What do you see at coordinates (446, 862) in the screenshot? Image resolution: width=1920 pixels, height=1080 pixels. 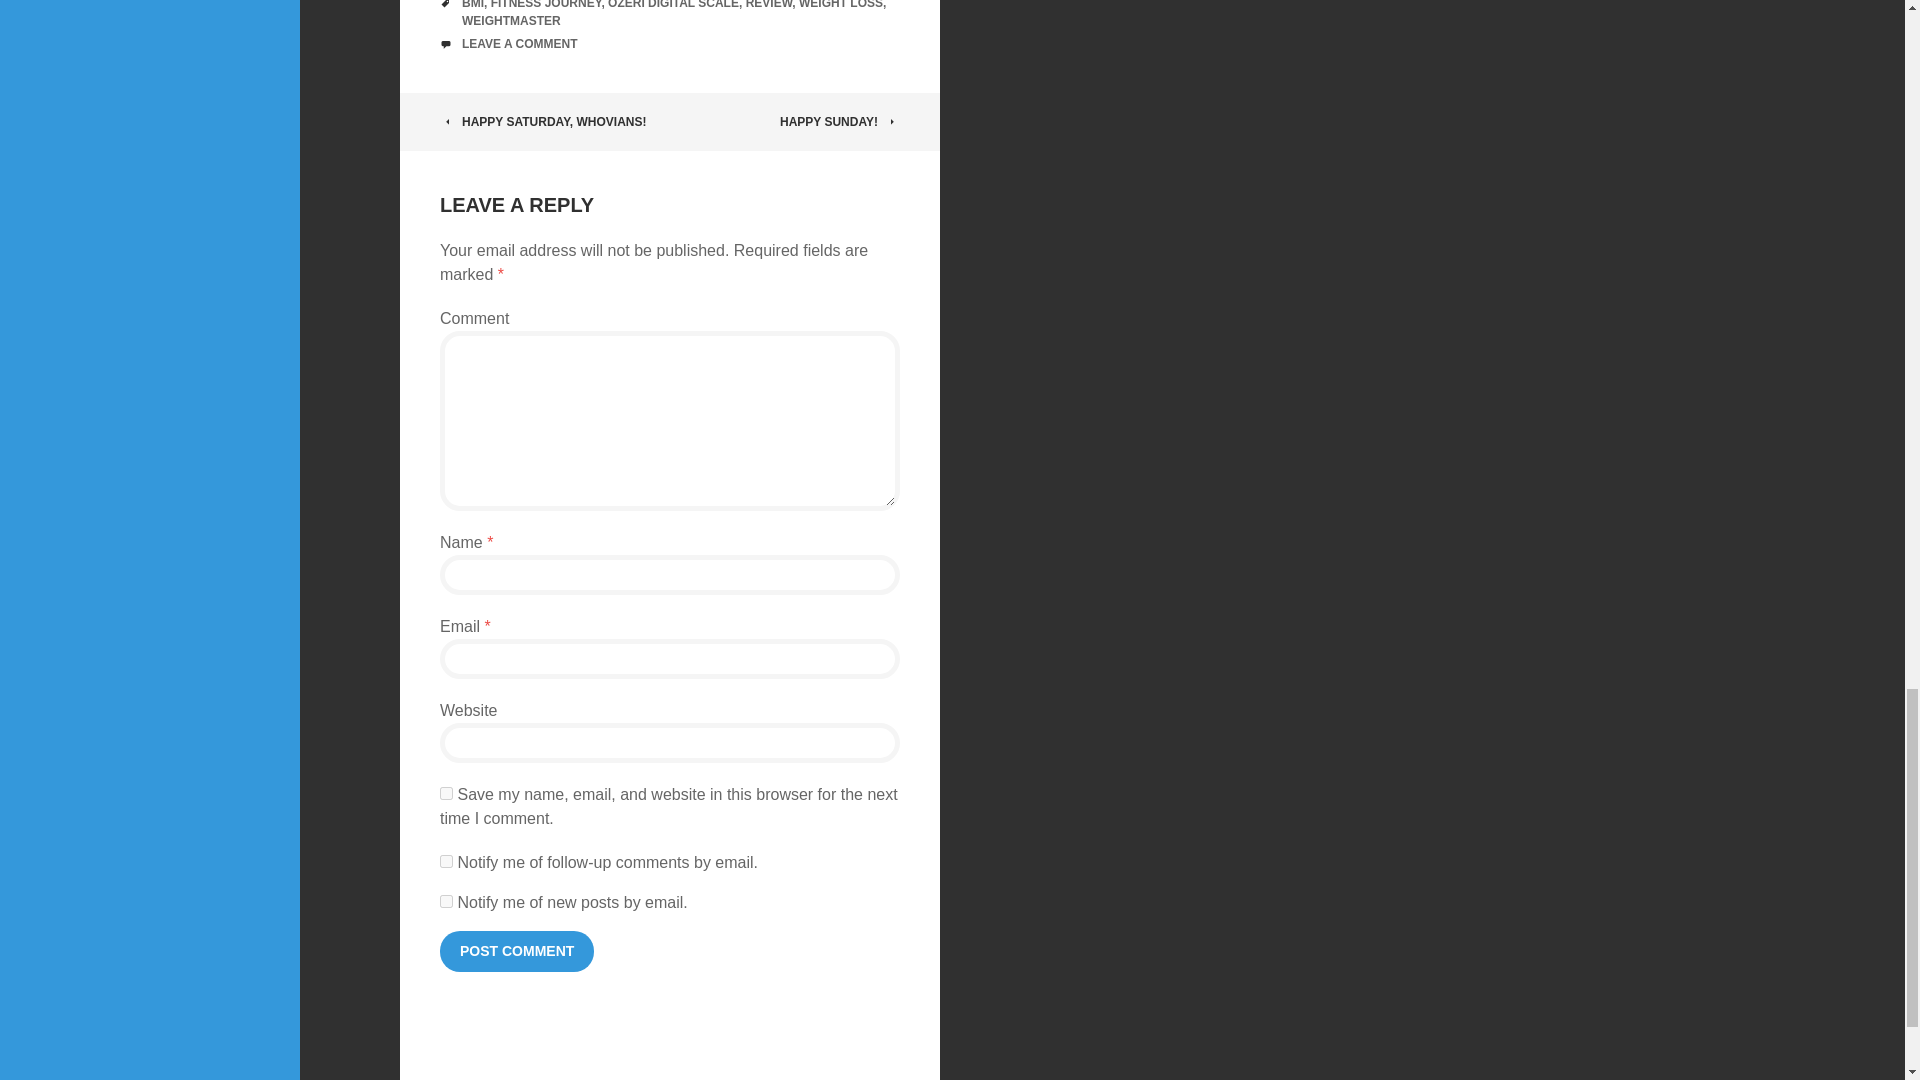 I see `subscribe` at bounding box center [446, 862].